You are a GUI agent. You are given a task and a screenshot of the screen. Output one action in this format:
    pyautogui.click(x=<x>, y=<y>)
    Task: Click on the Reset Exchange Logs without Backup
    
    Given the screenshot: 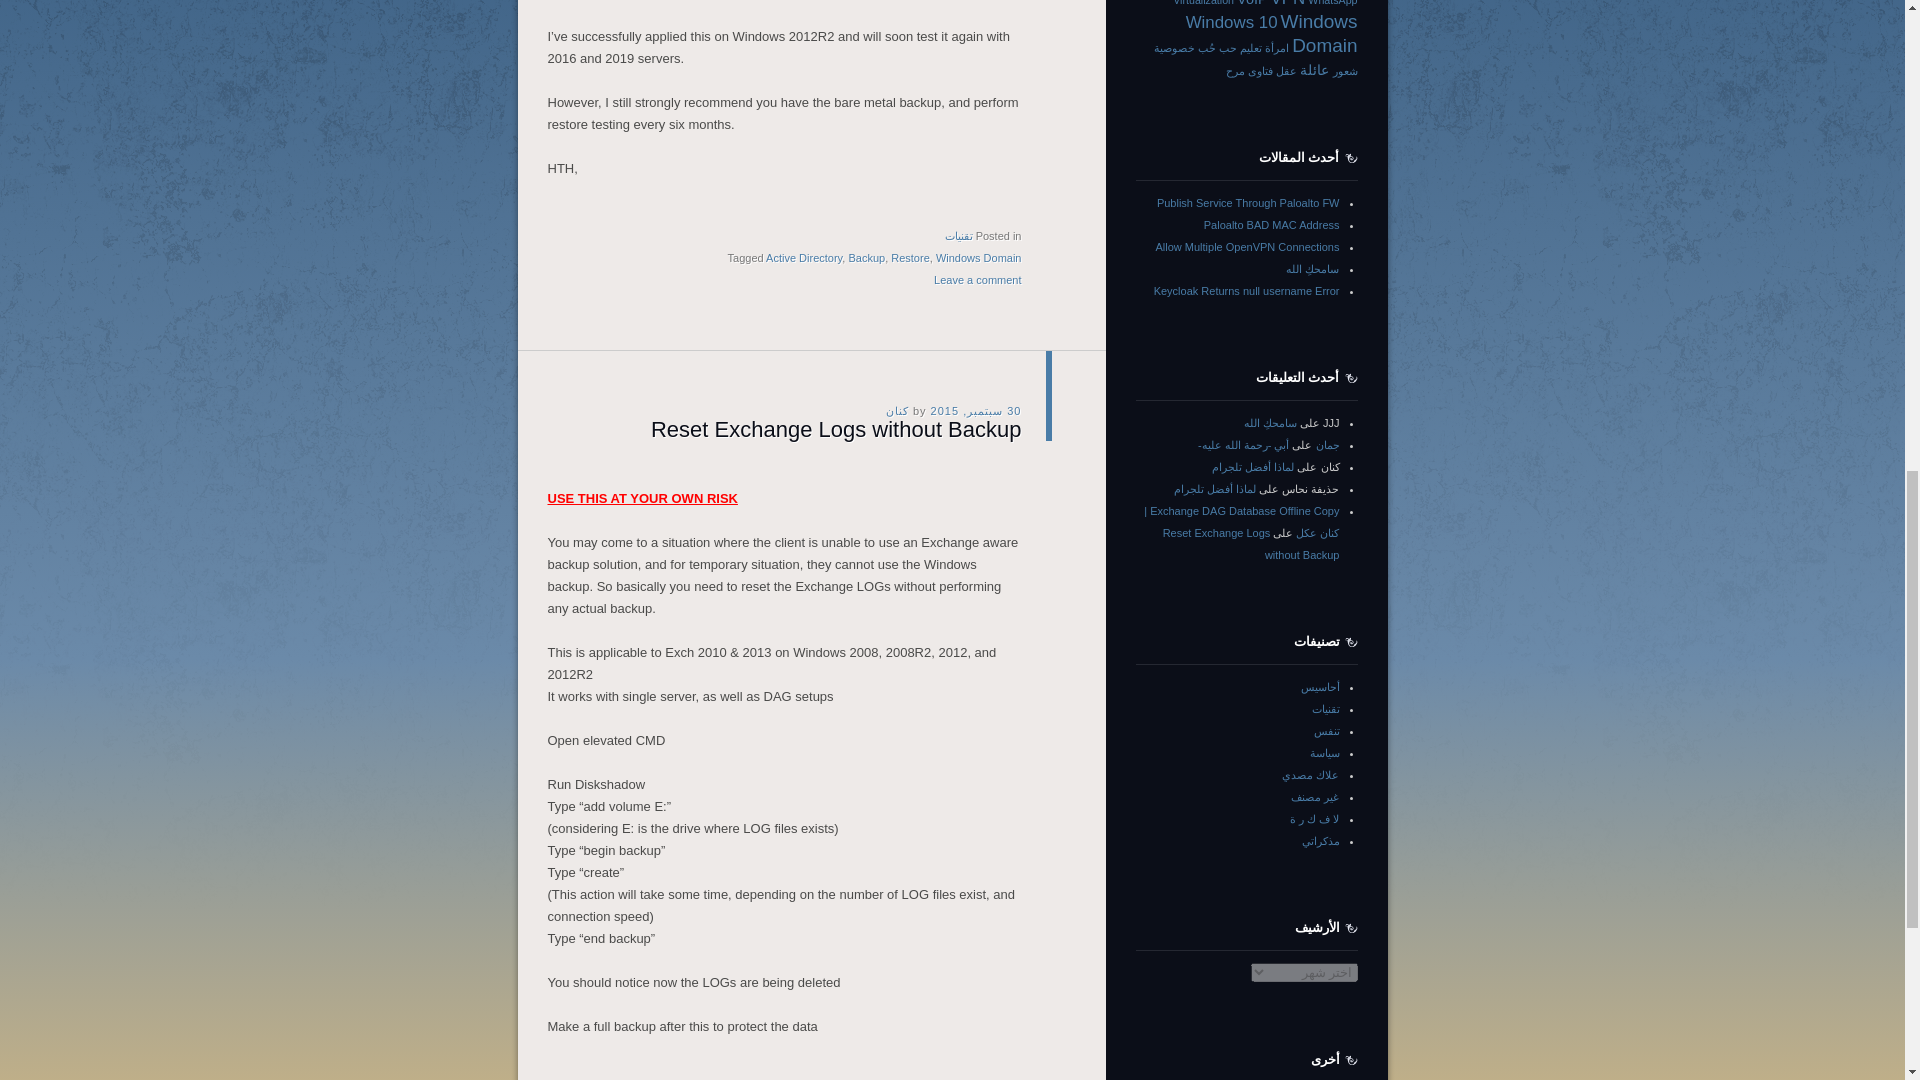 What is the action you would take?
    pyautogui.click(x=836, y=428)
    